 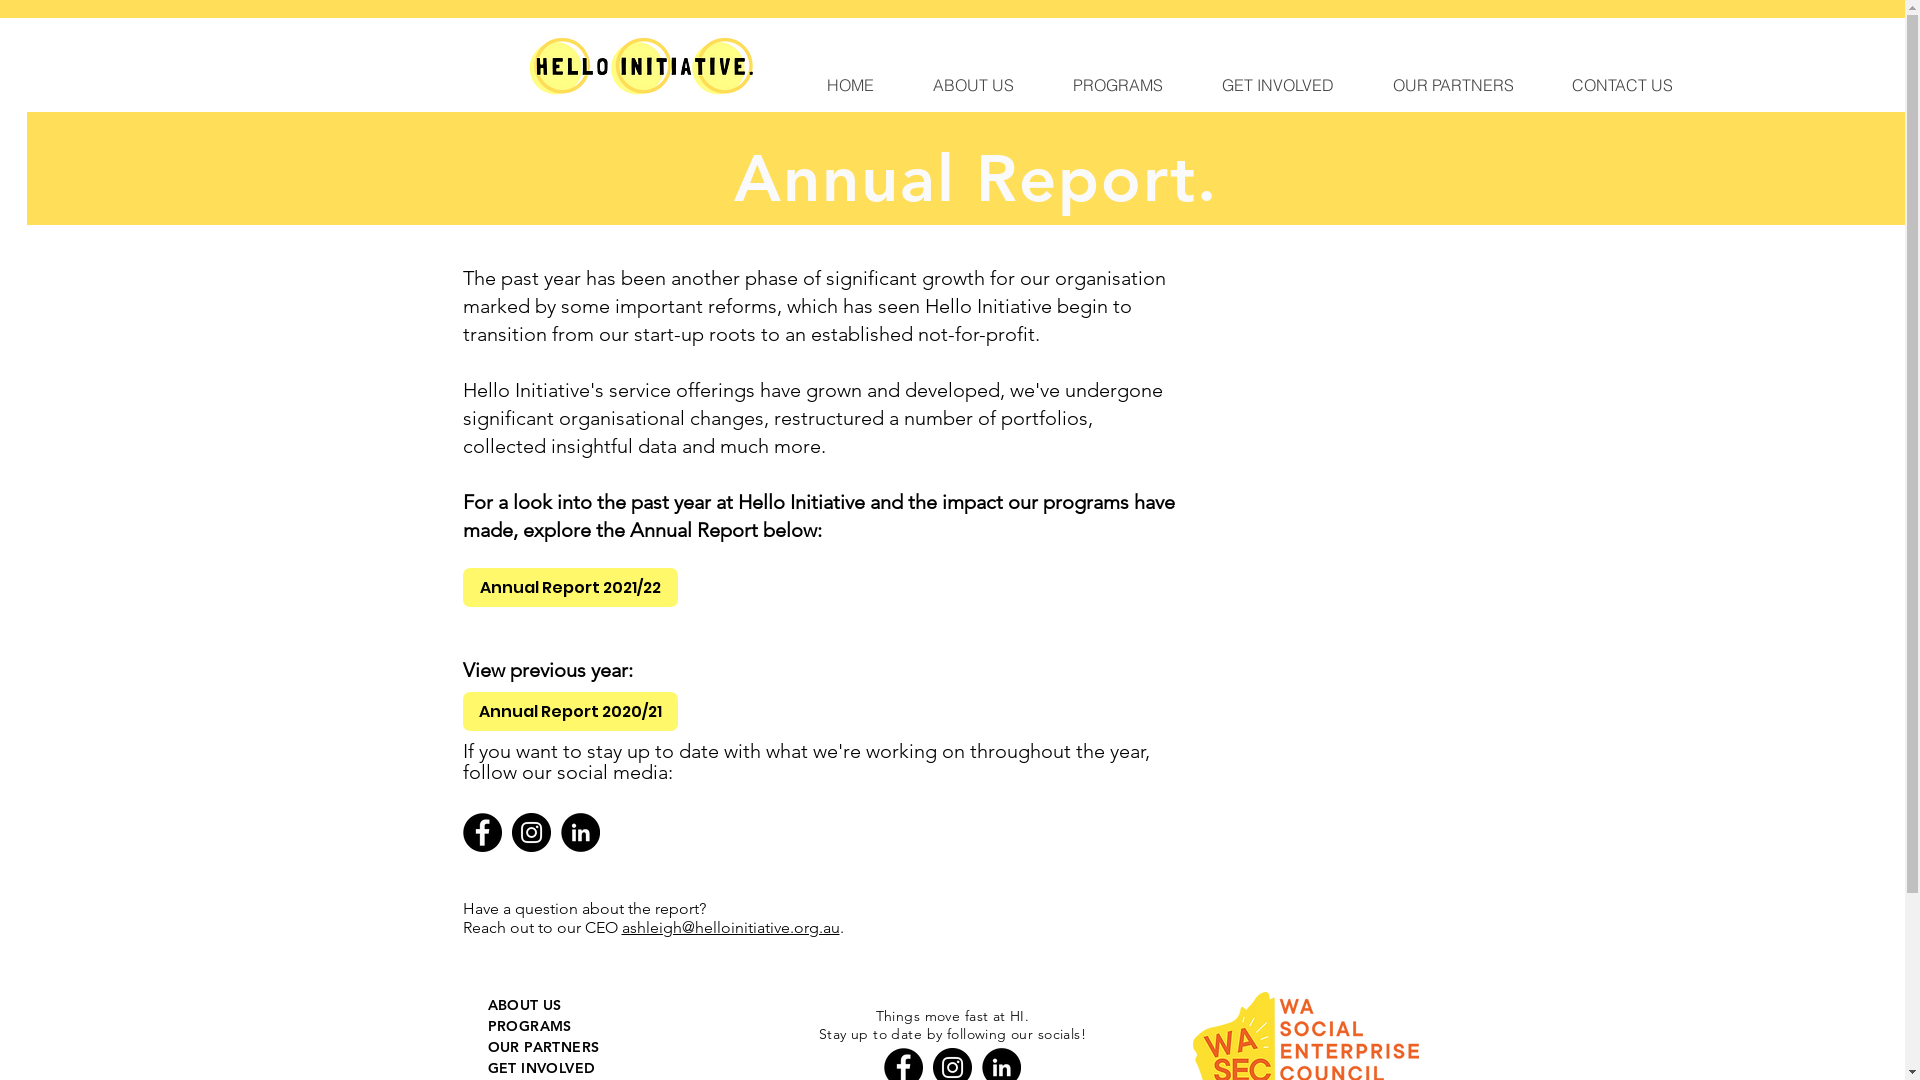 I want to click on Logo (1).png, so click(x=460, y=62).